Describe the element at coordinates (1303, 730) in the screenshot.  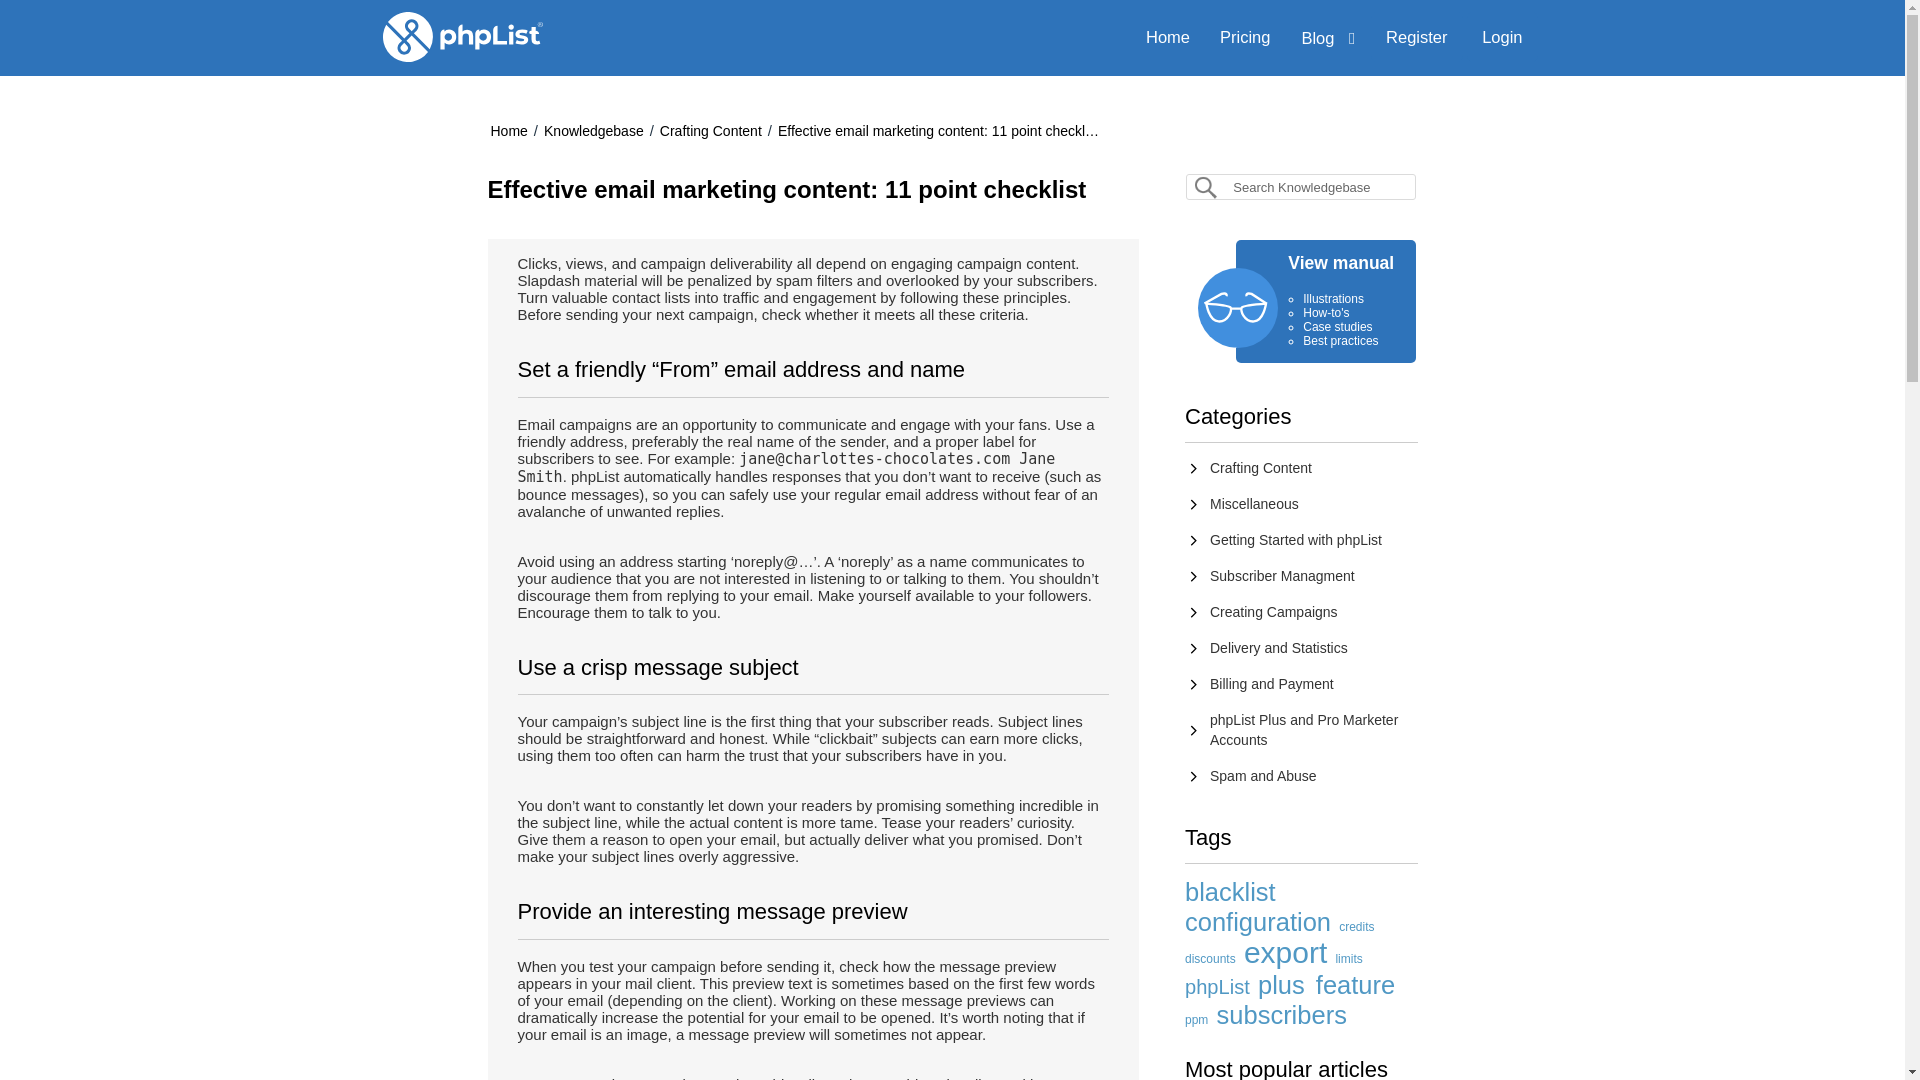
I see `View` at that location.